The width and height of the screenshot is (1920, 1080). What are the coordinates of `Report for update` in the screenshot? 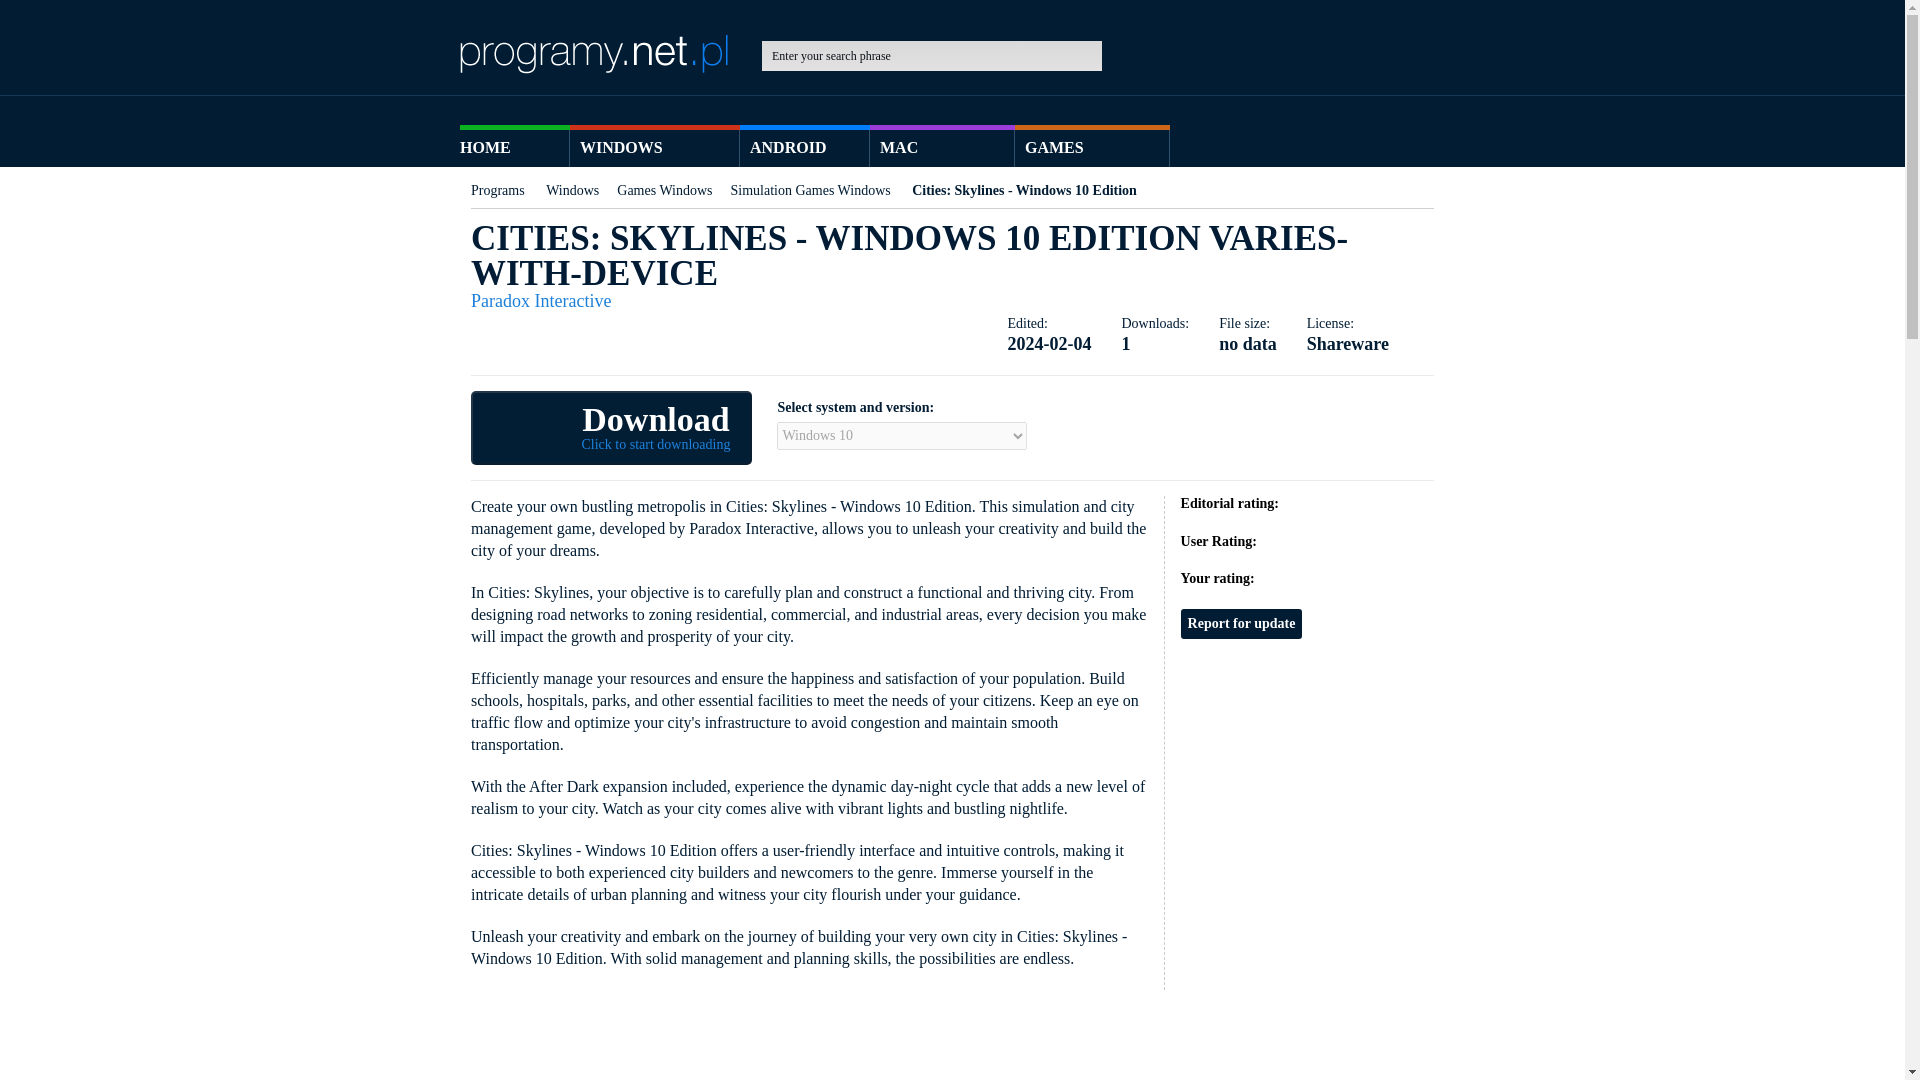 It's located at (1242, 624).